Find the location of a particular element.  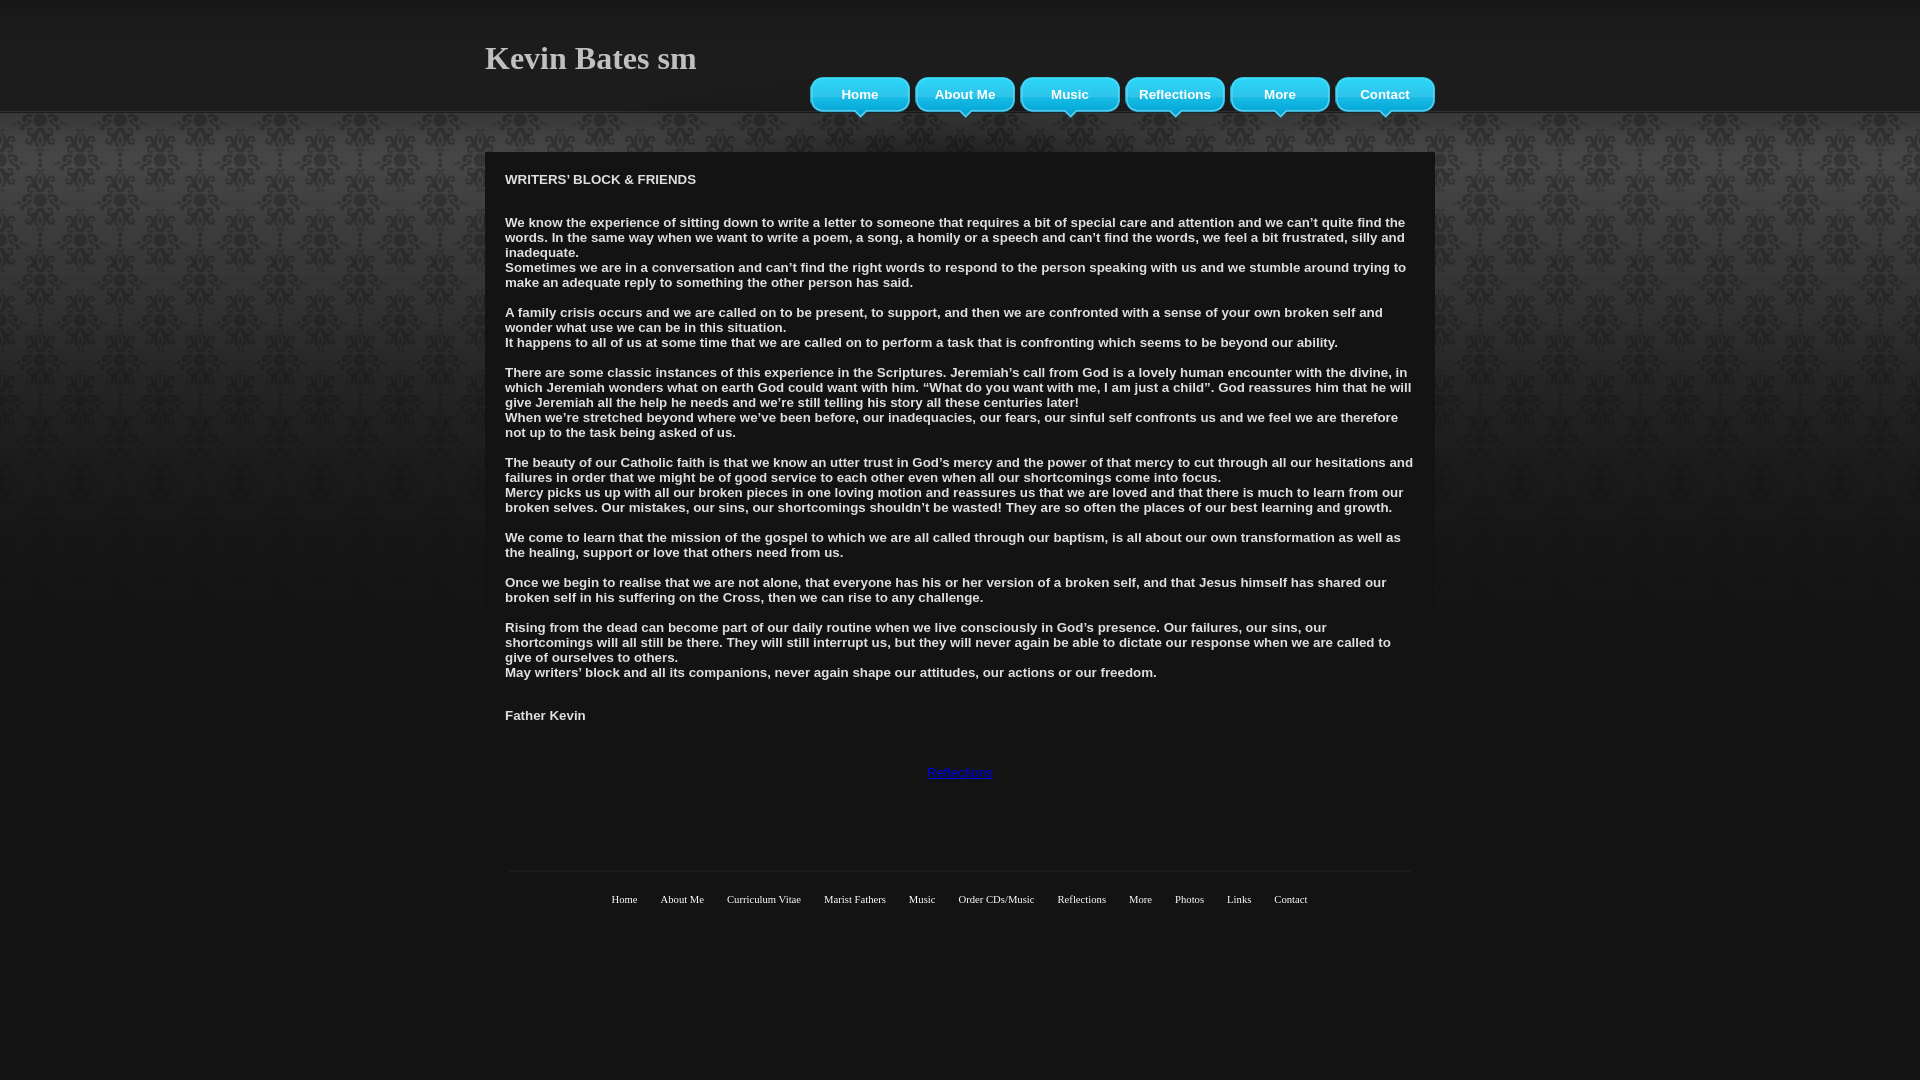

Contact is located at coordinates (1290, 898).